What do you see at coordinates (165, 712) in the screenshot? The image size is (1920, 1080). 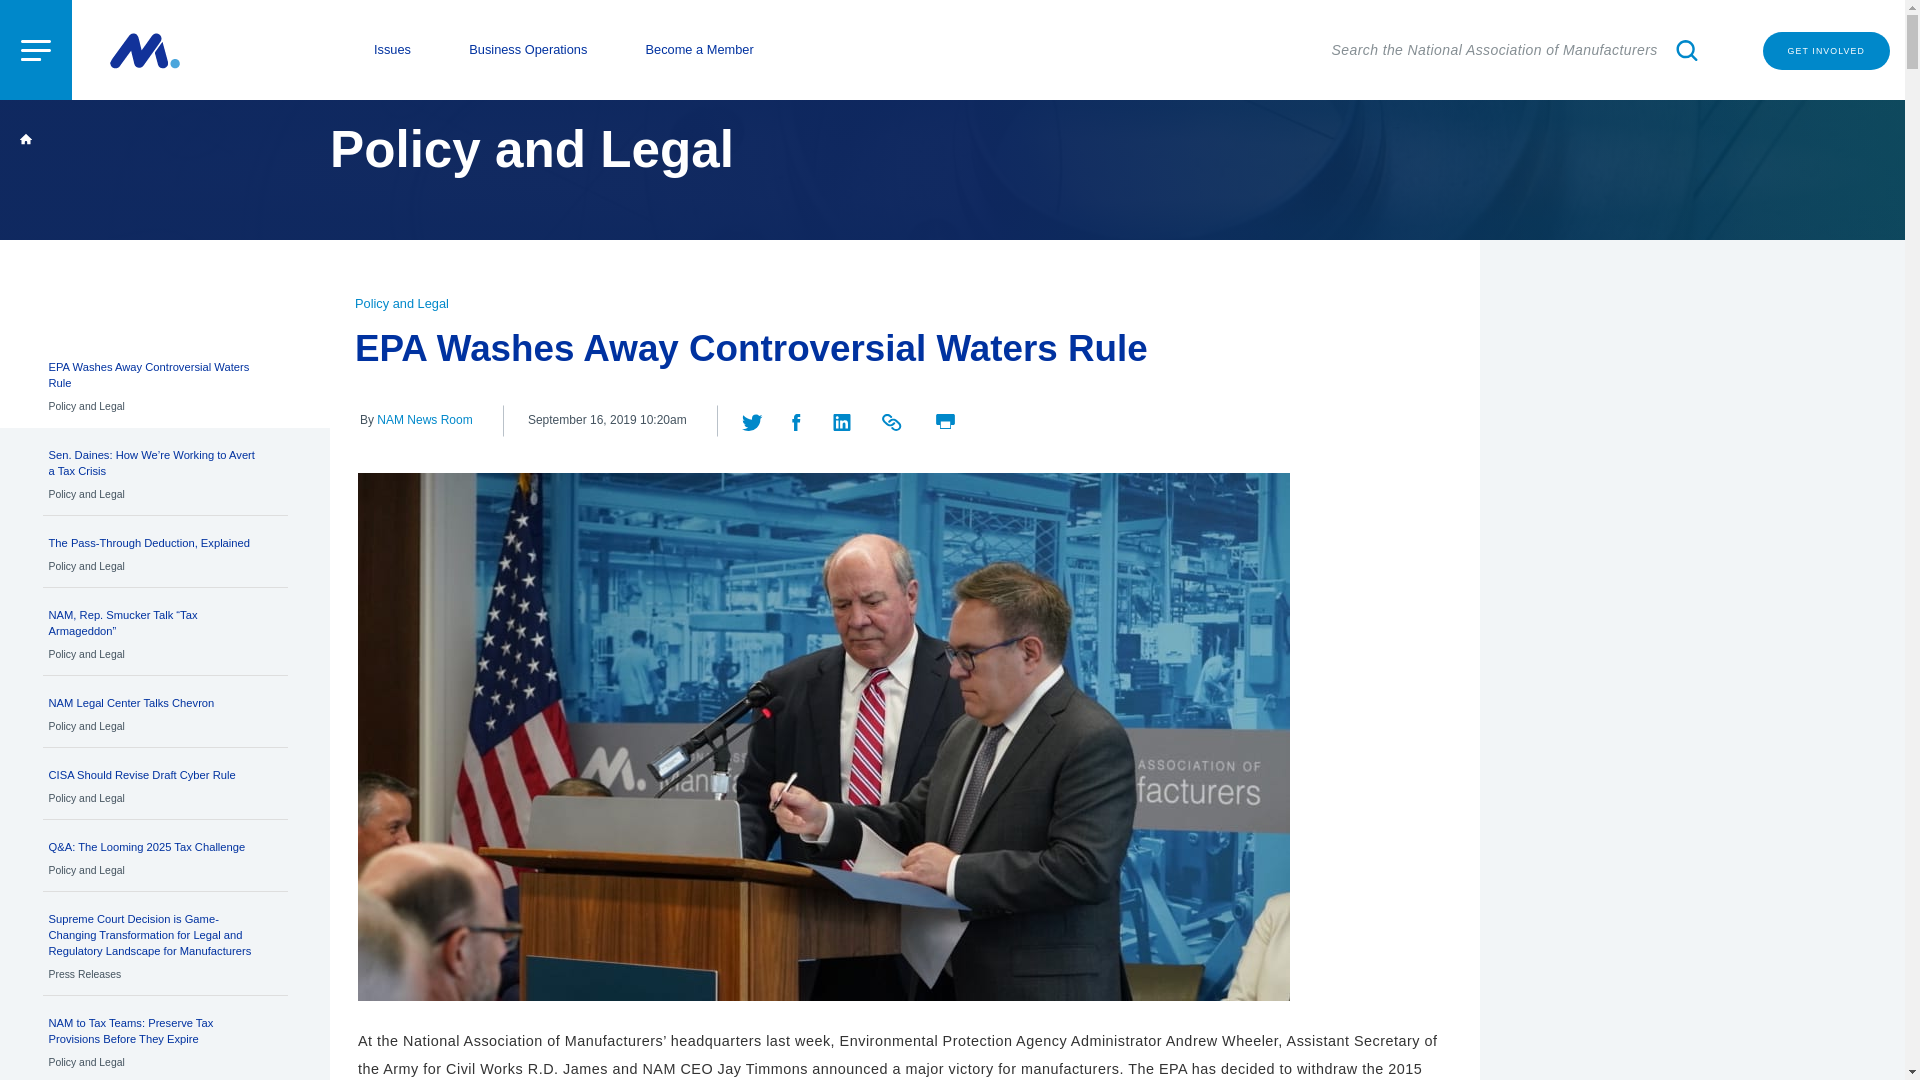 I see `NAM News Room` at bounding box center [165, 712].